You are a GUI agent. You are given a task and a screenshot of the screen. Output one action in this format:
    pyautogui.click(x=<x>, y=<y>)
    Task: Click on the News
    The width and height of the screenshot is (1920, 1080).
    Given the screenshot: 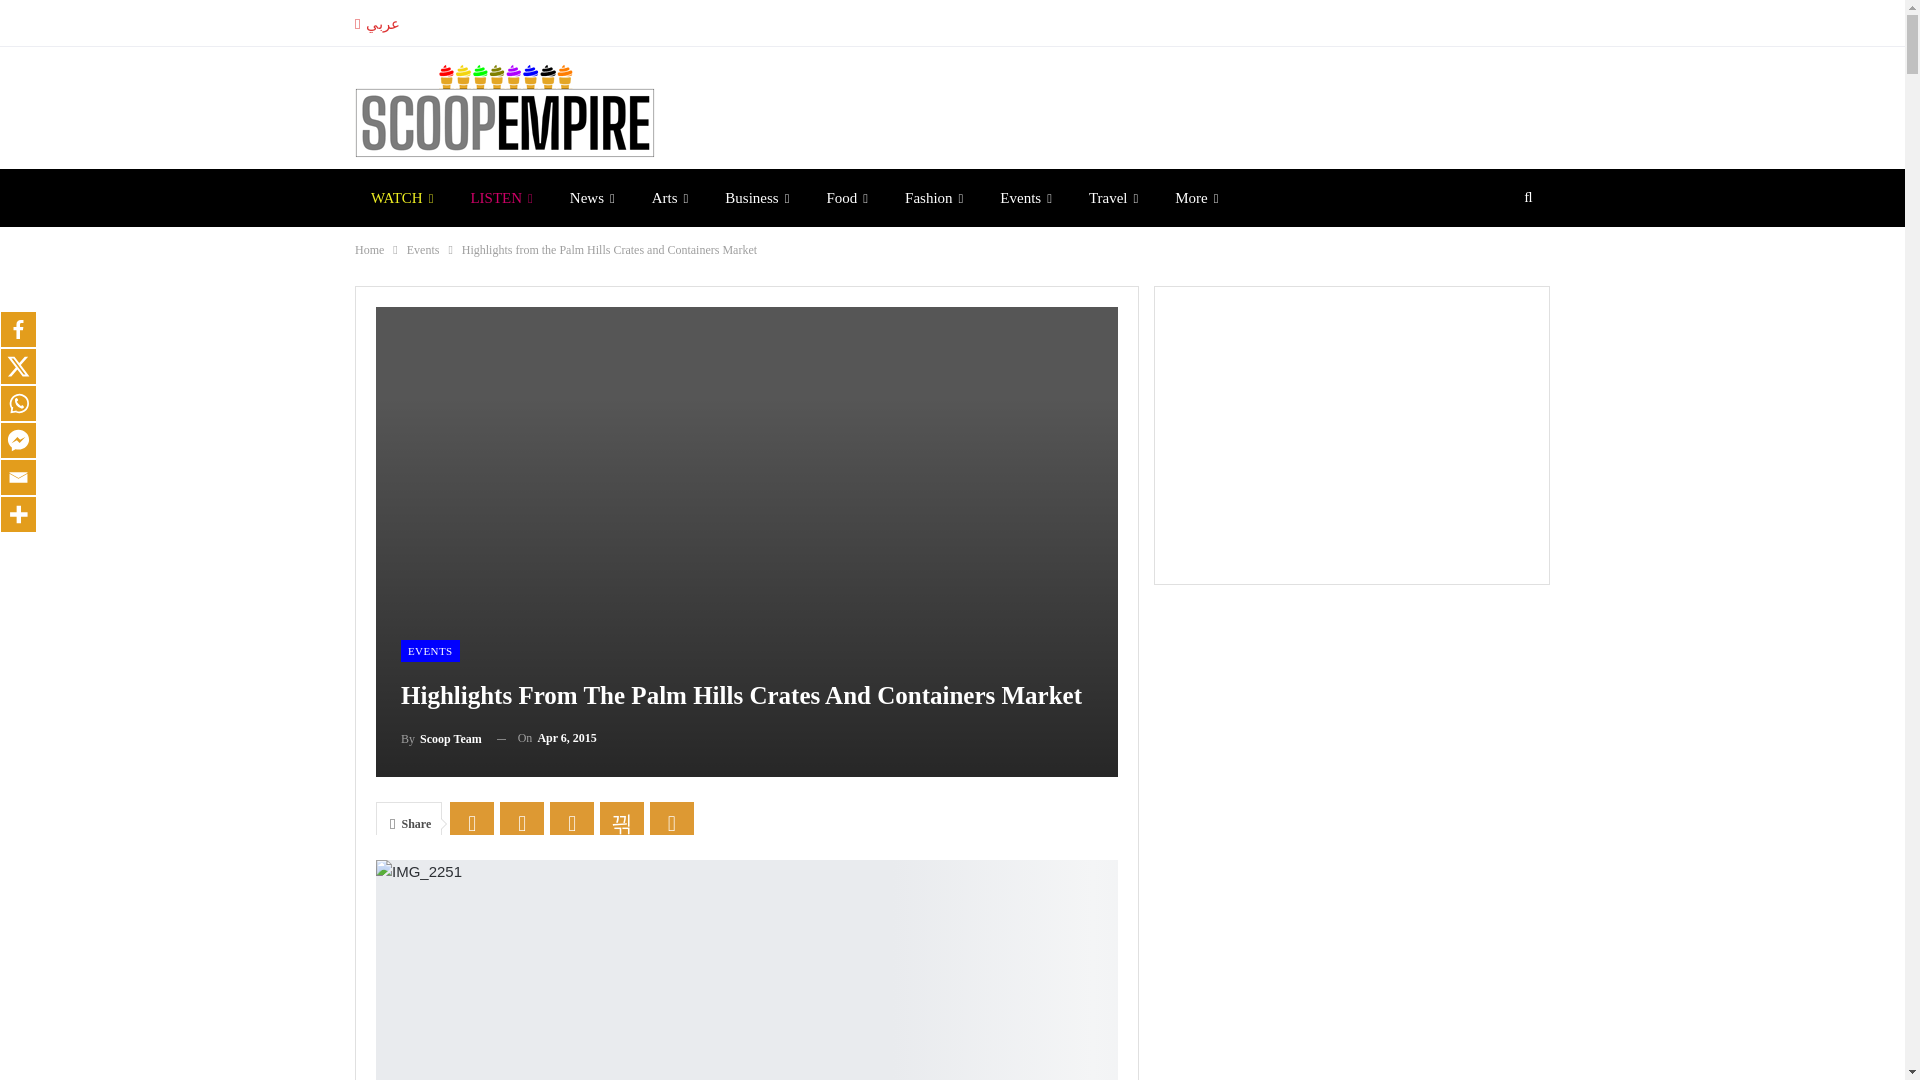 What is the action you would take?
    pyautogui.click(x=592, y=197)
    